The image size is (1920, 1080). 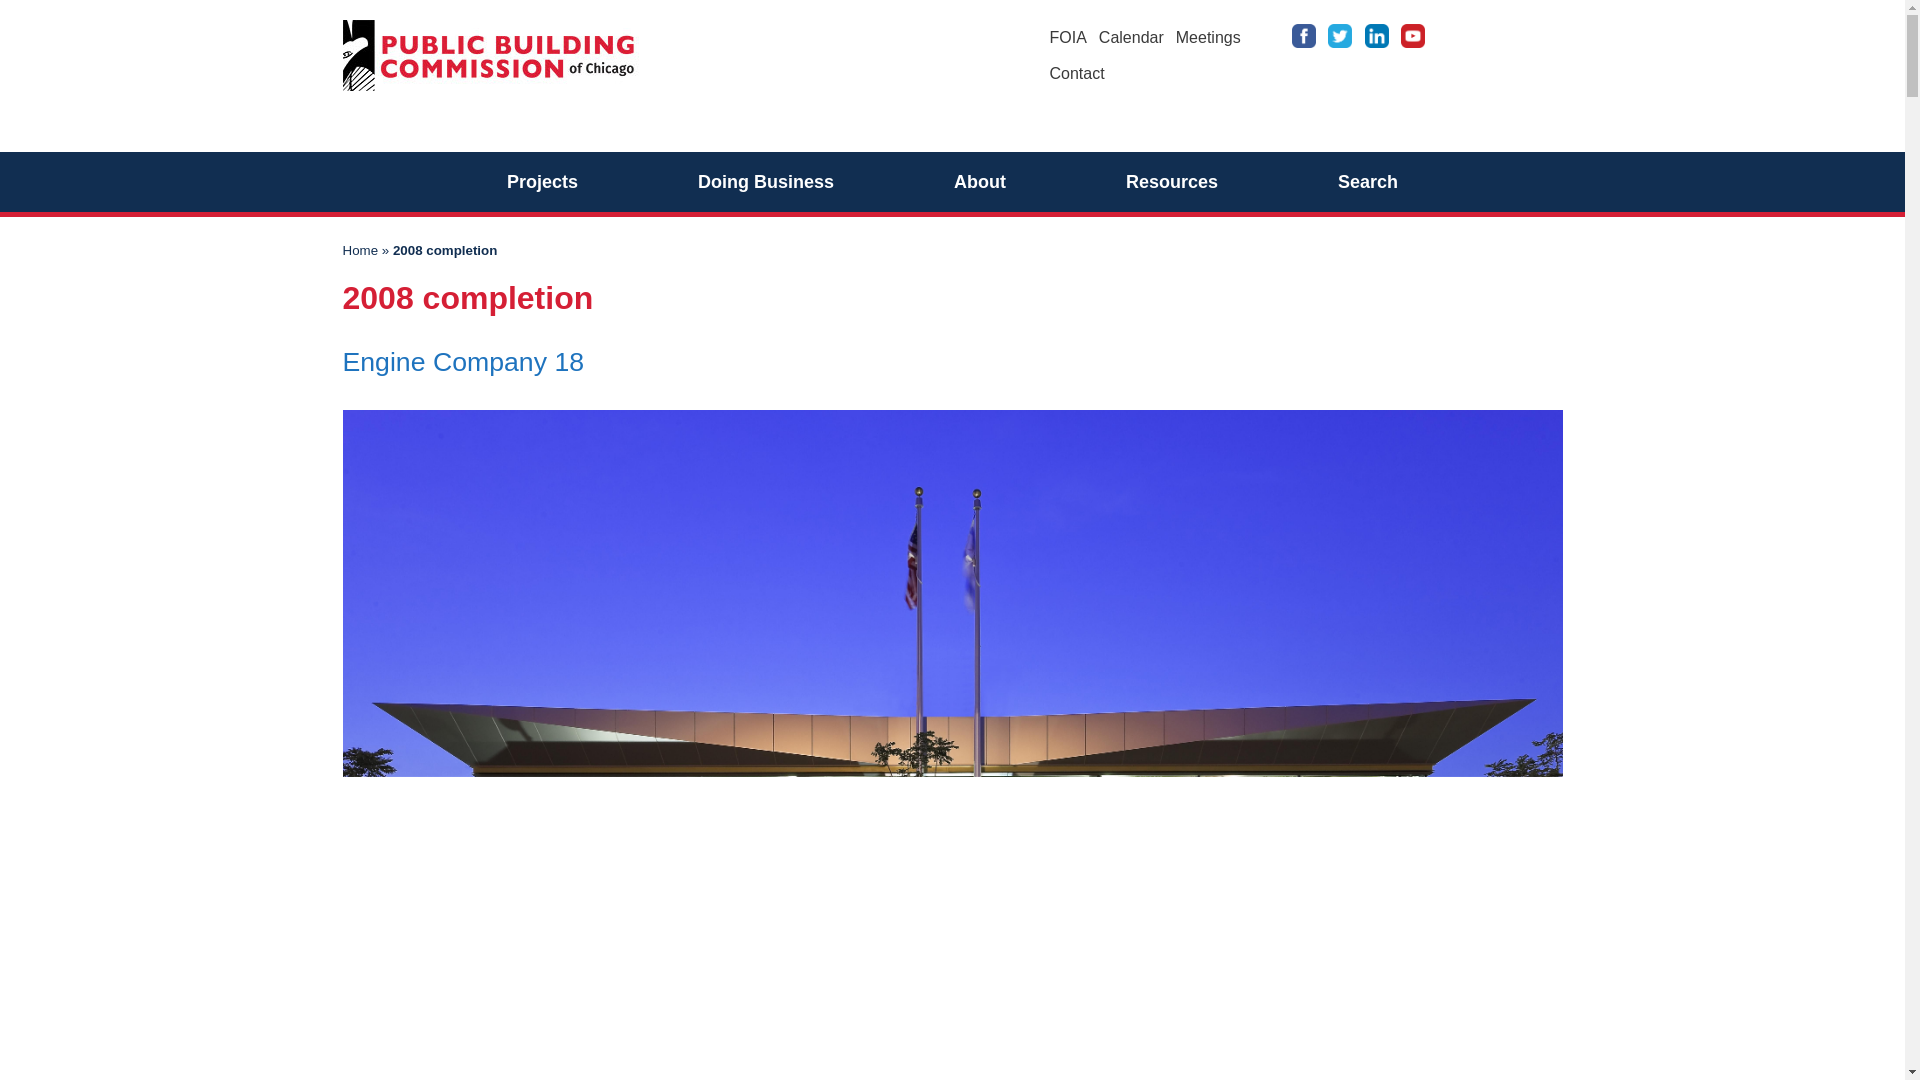 What do you see at coordinates (1130, 38) in the screenshot?
I see `Calendar` at bounding box center [1130, 38].